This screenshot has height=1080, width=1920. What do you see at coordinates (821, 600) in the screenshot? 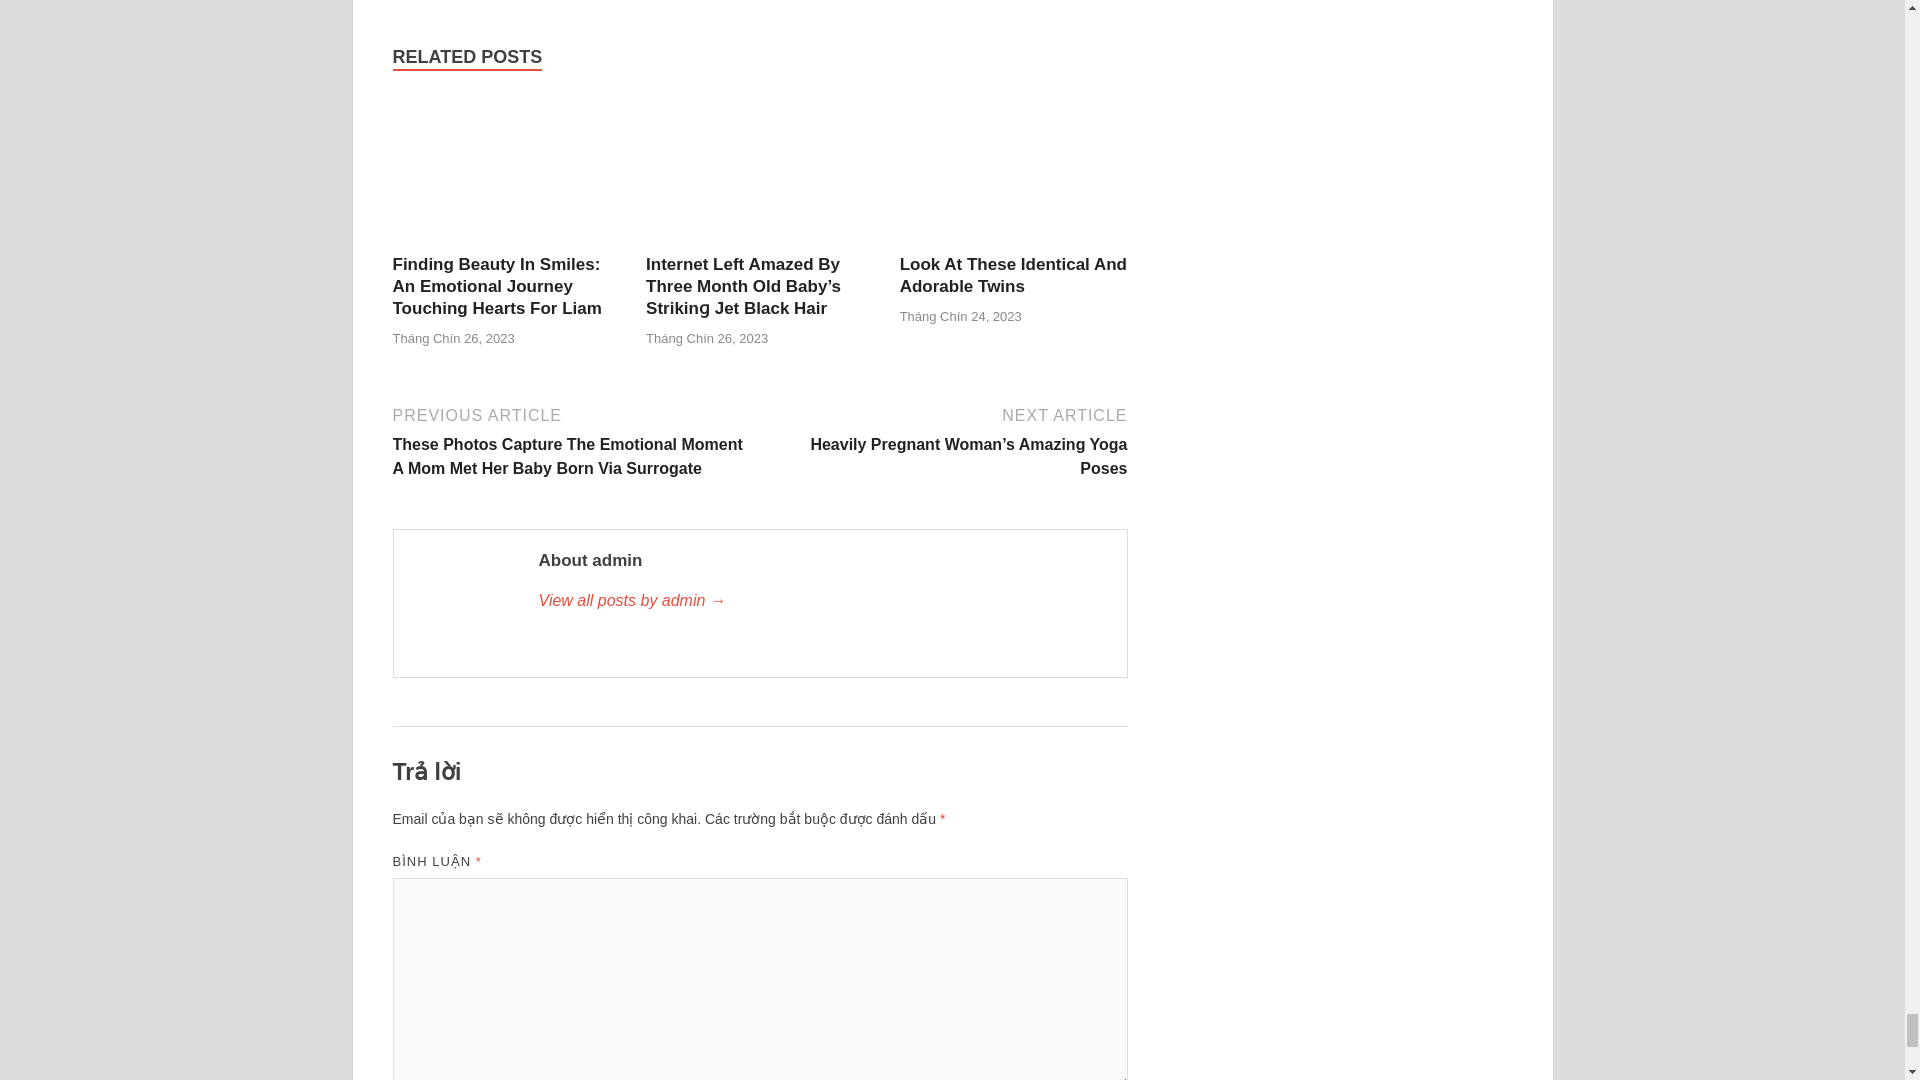
I see `admin` at bounding box center [821, 600].